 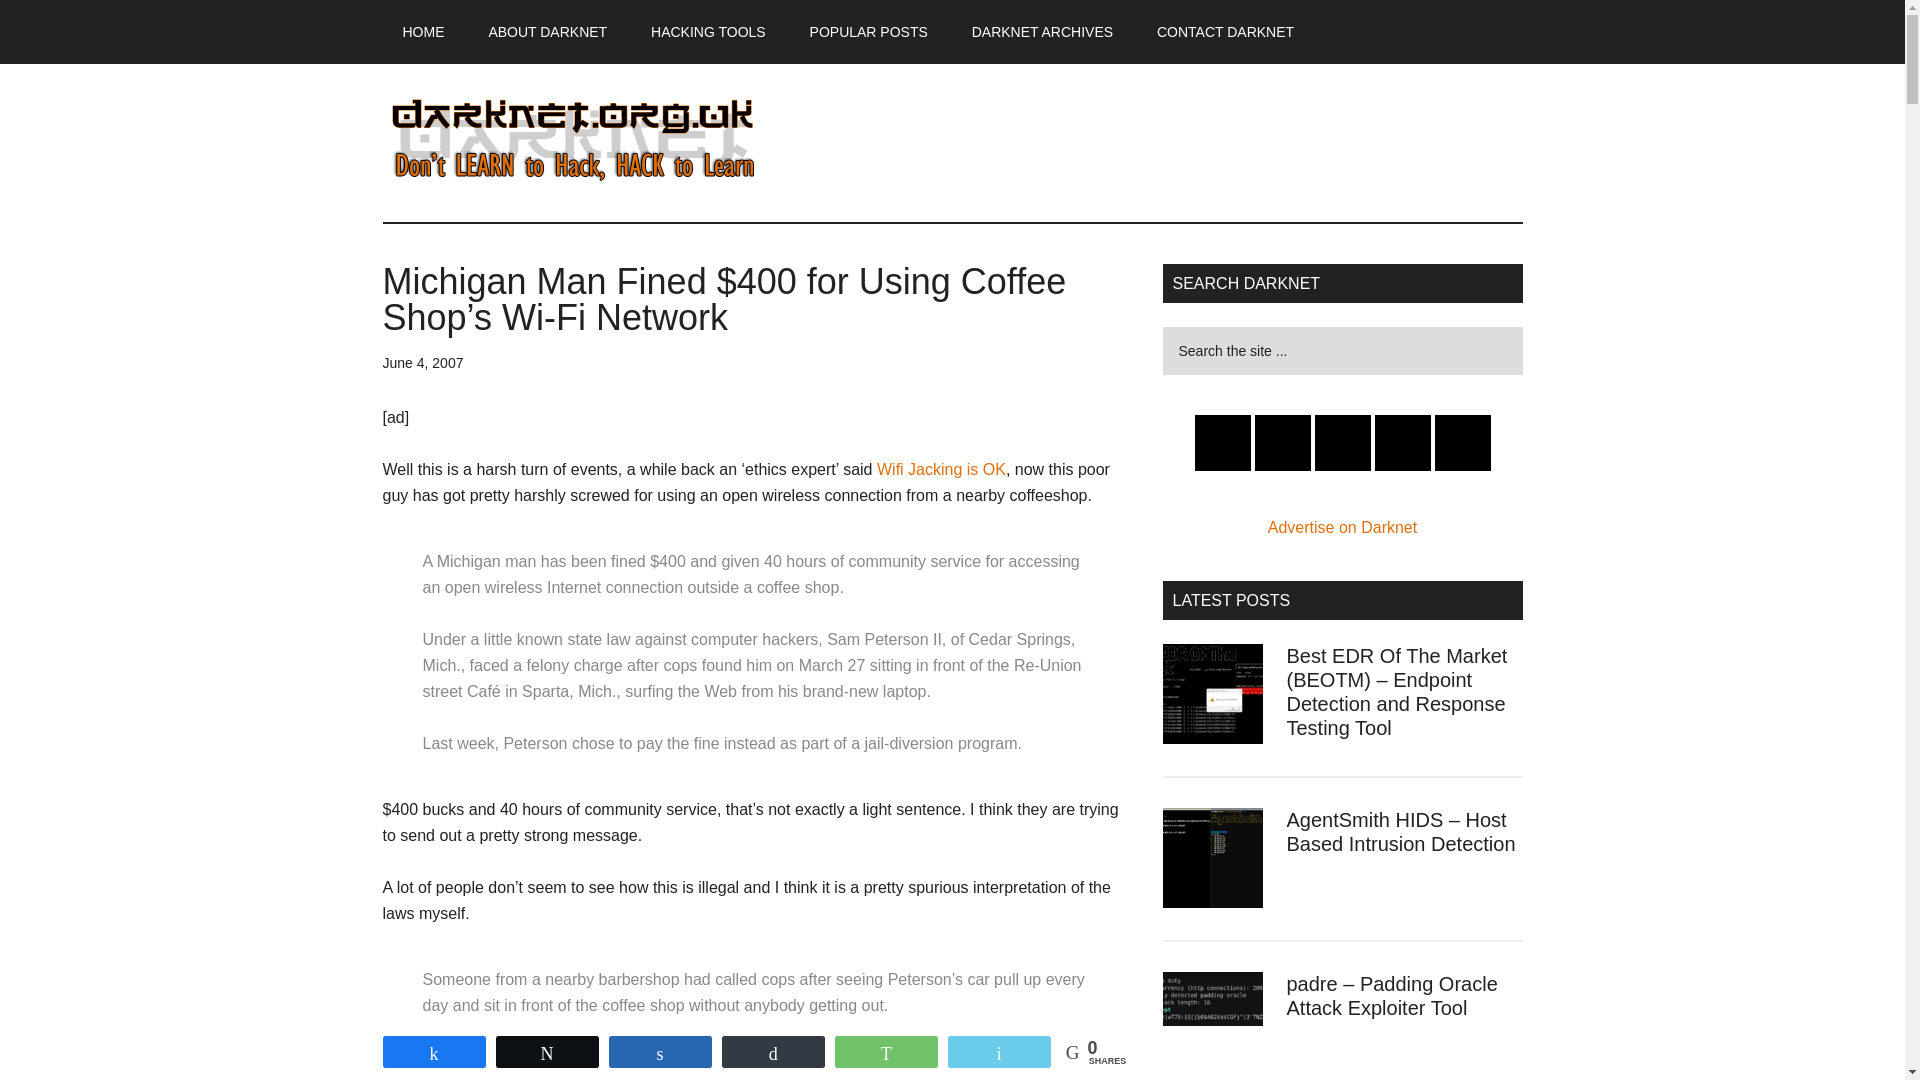 What do you see at coordinates (708, 32) in the screenshot?
I see `HACKING TOOLS` at bounding box center [708, 32].